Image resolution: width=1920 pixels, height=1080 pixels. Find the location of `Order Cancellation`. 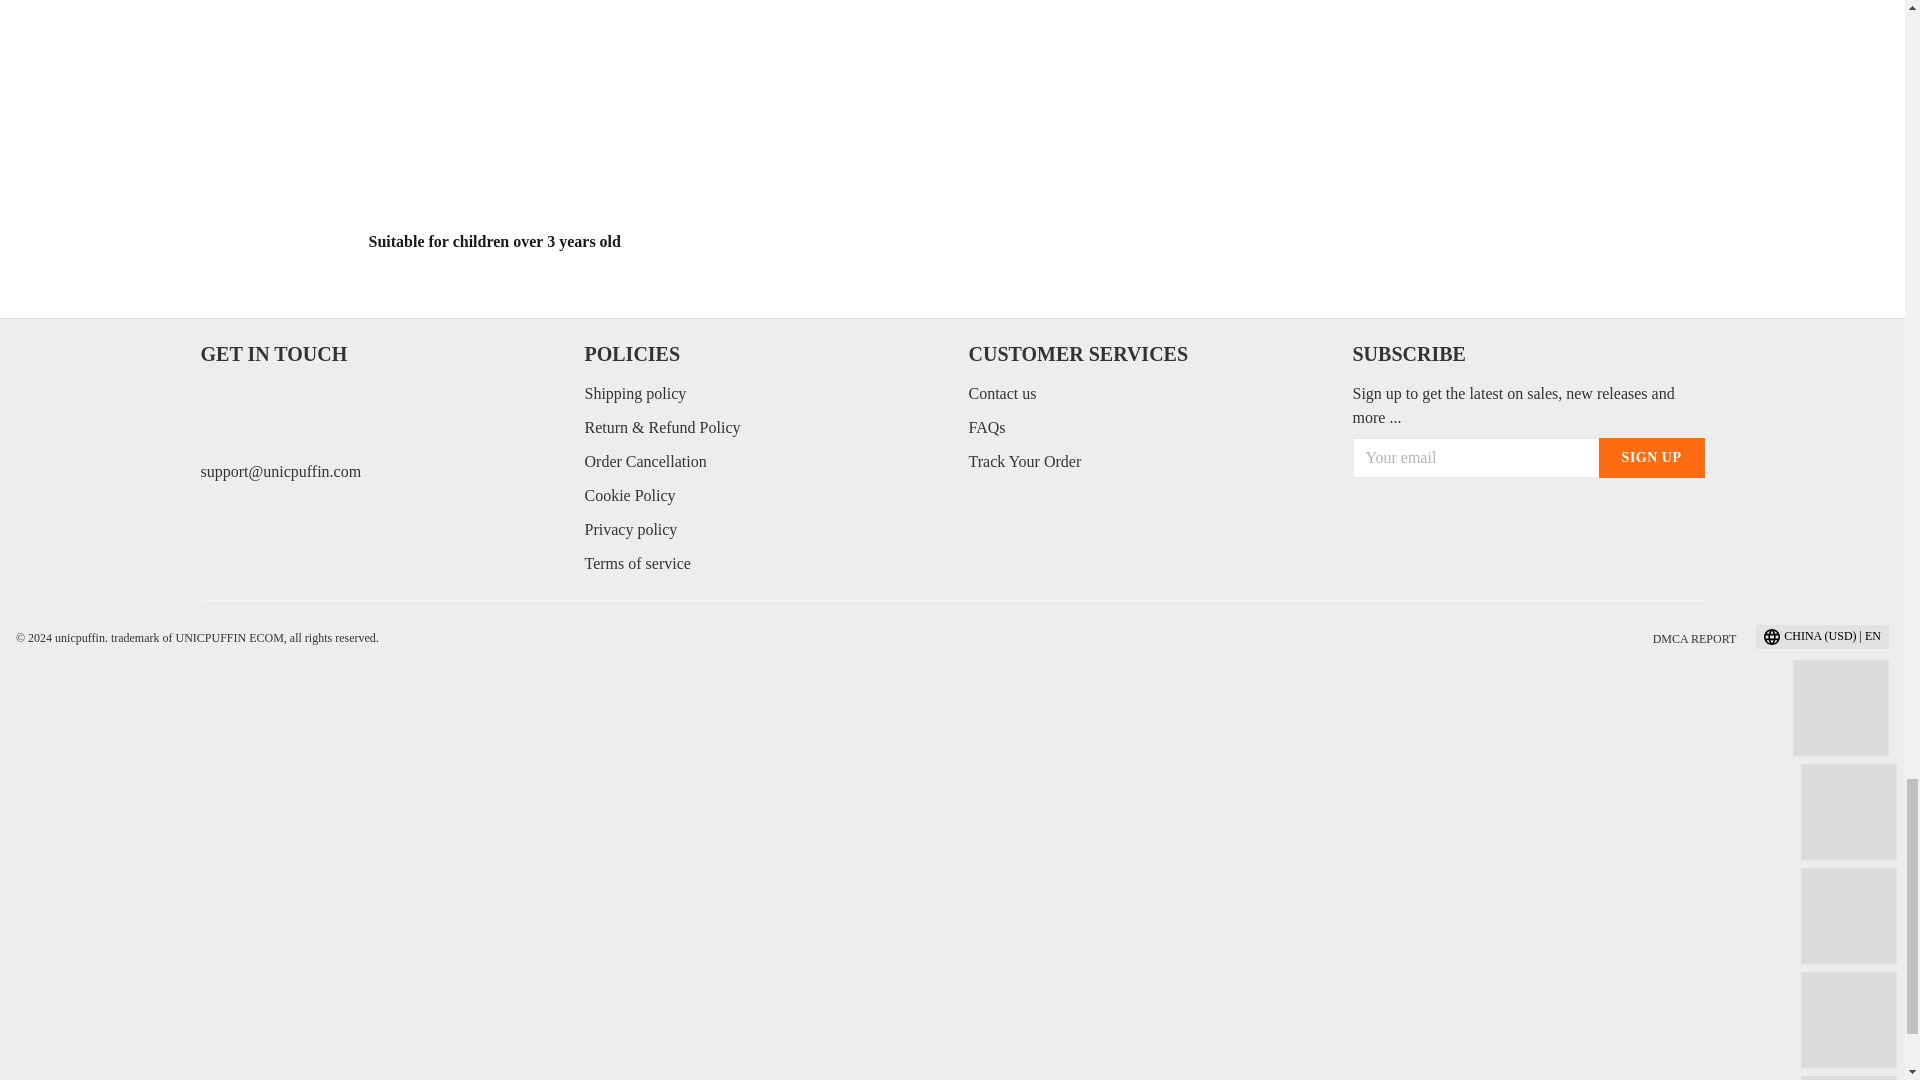

Order Cancellation is located at coordinates (644, 460).